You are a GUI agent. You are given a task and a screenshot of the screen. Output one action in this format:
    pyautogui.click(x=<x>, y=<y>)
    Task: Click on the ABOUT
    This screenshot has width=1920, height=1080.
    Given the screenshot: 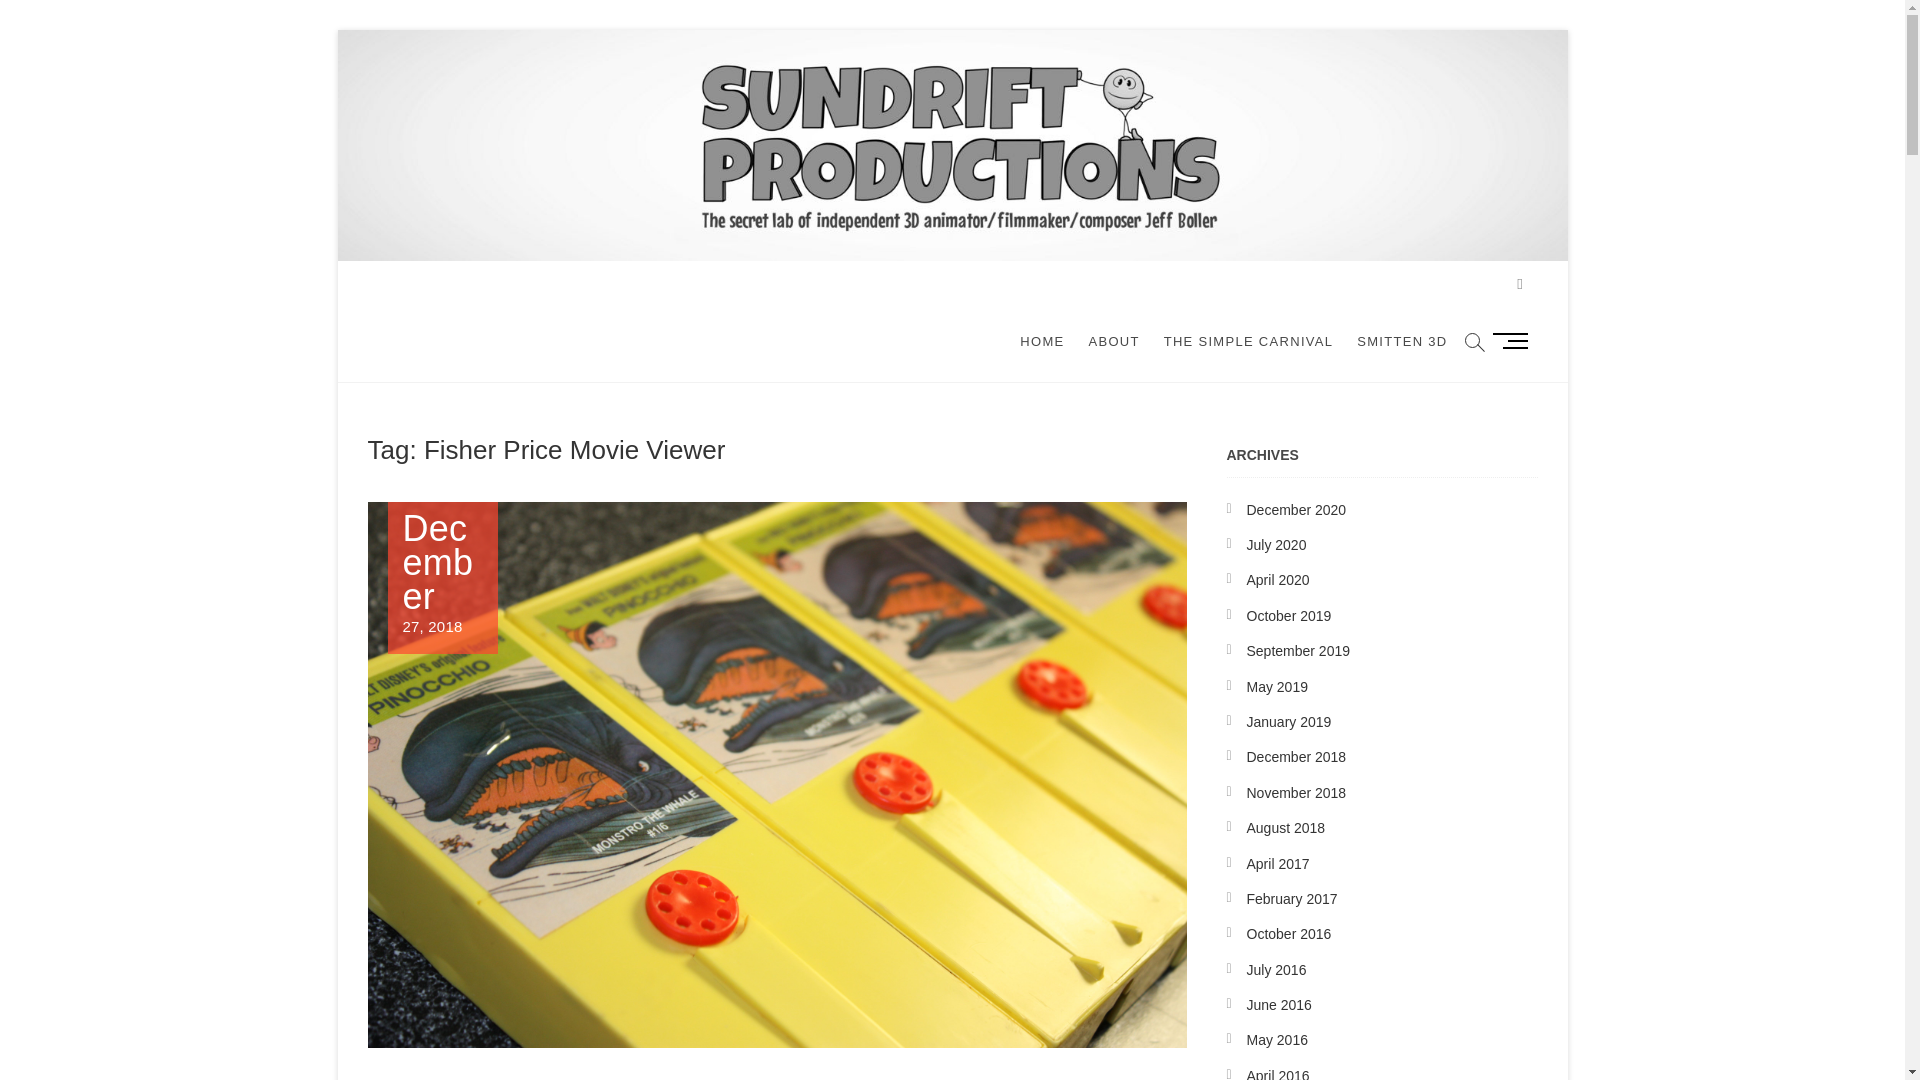 What is the action you would take?
    pyautogui.click(x=441, y=573)
    